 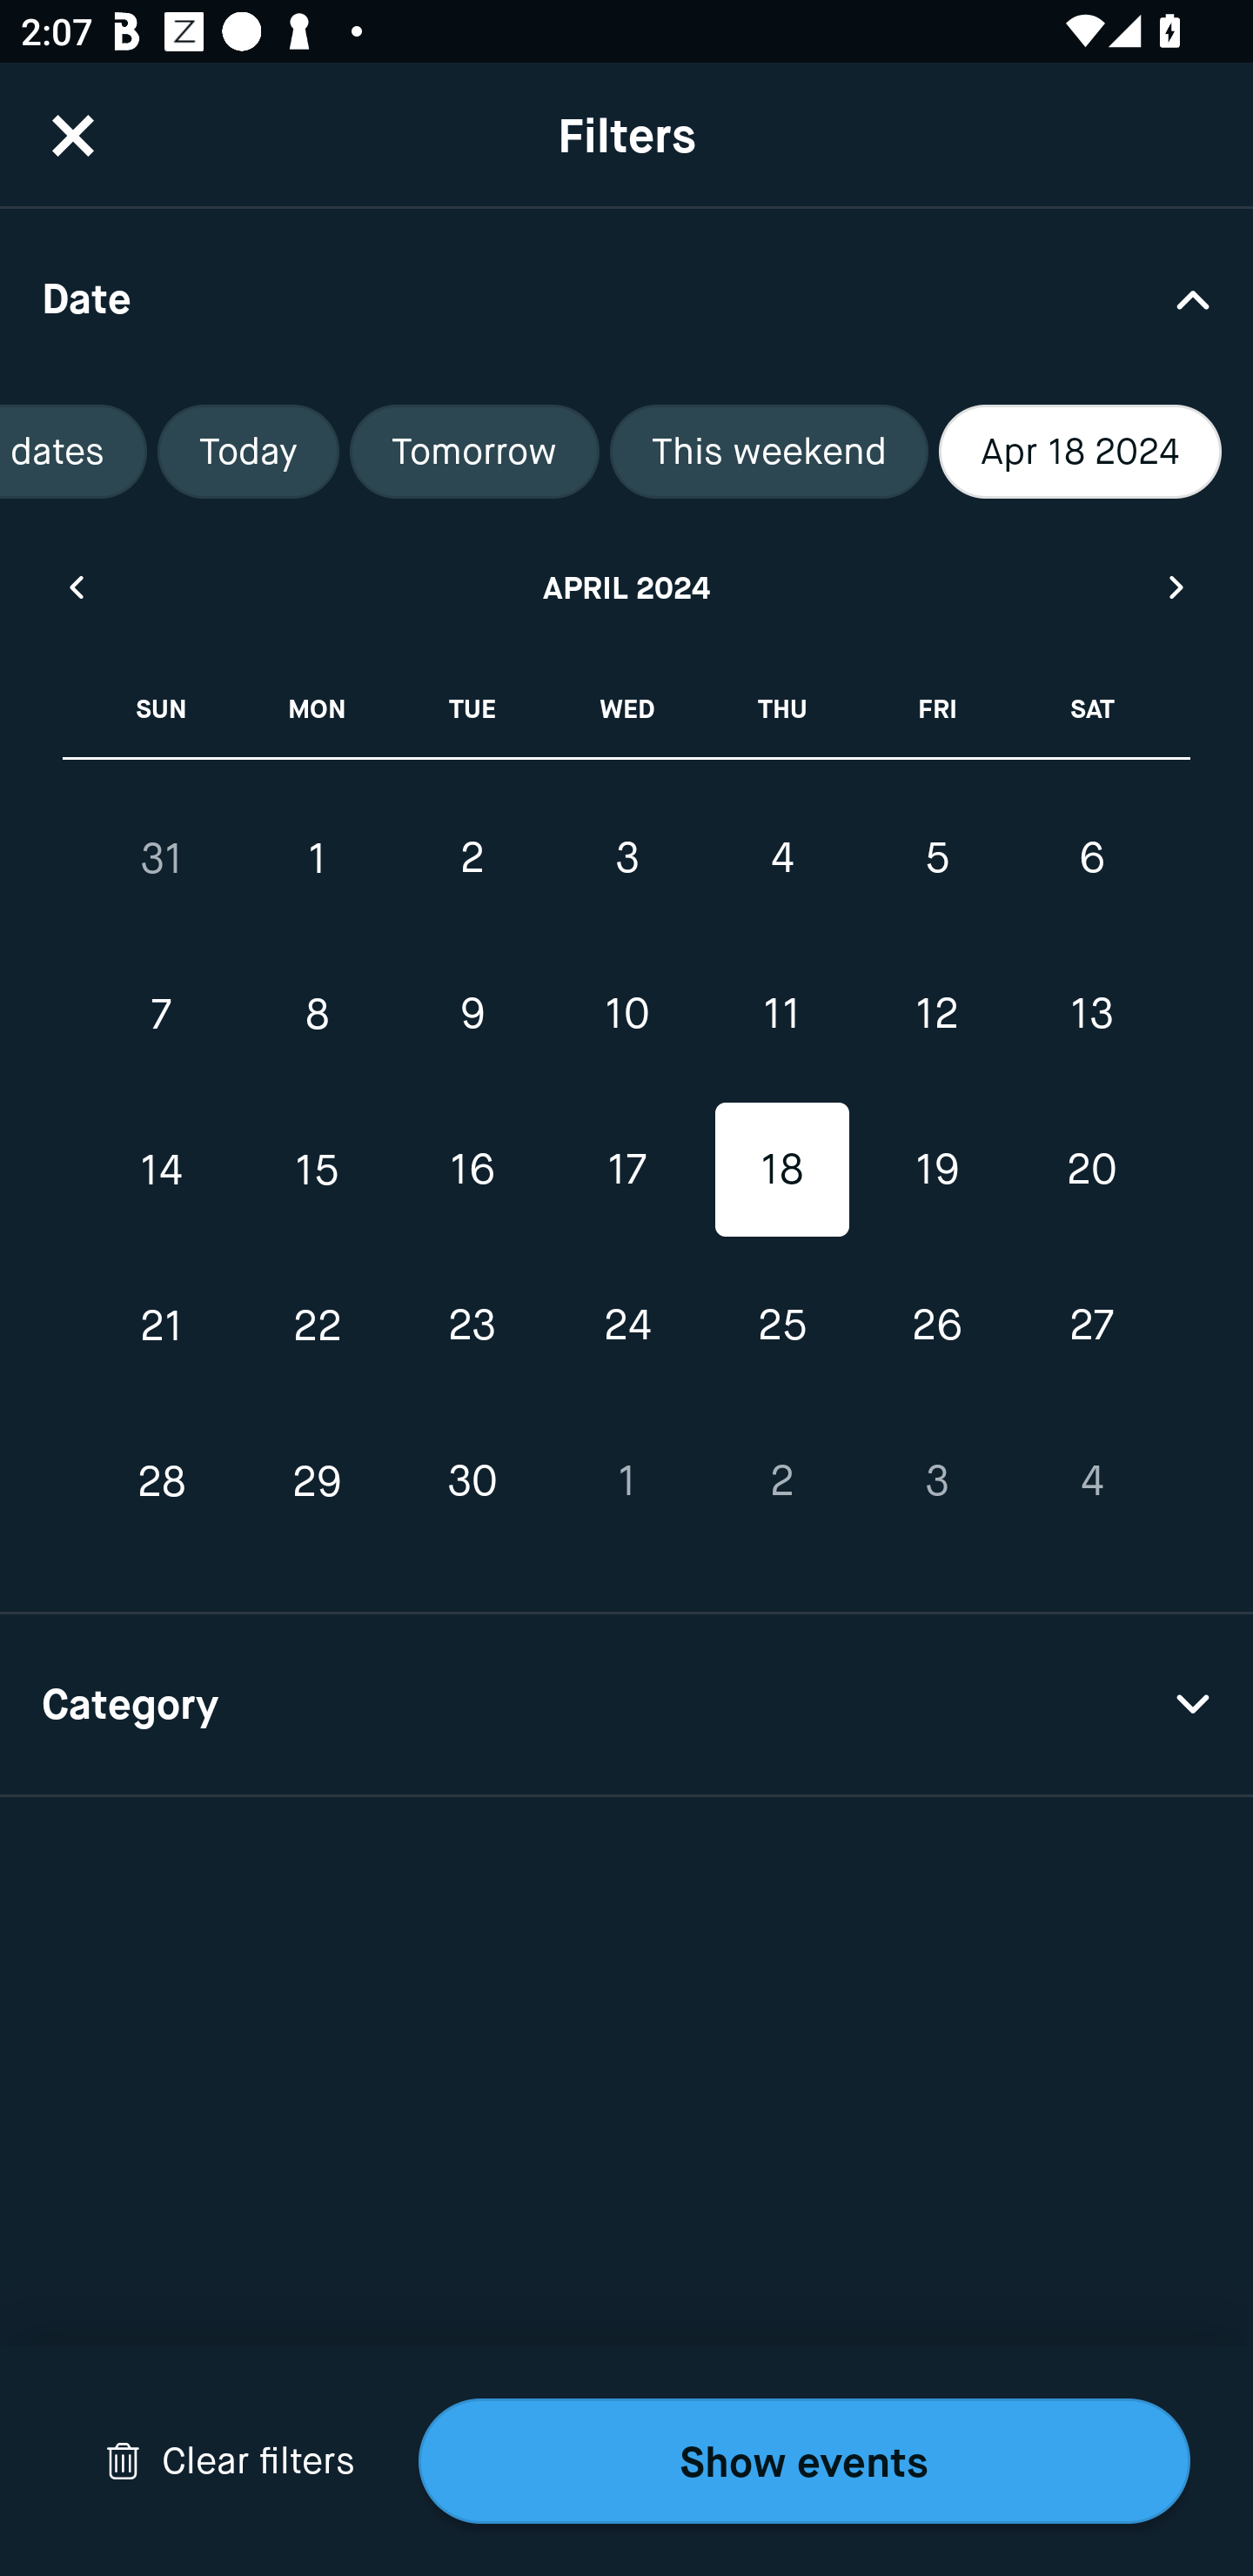 I want to click on 9, so click(x=472, y=1015).